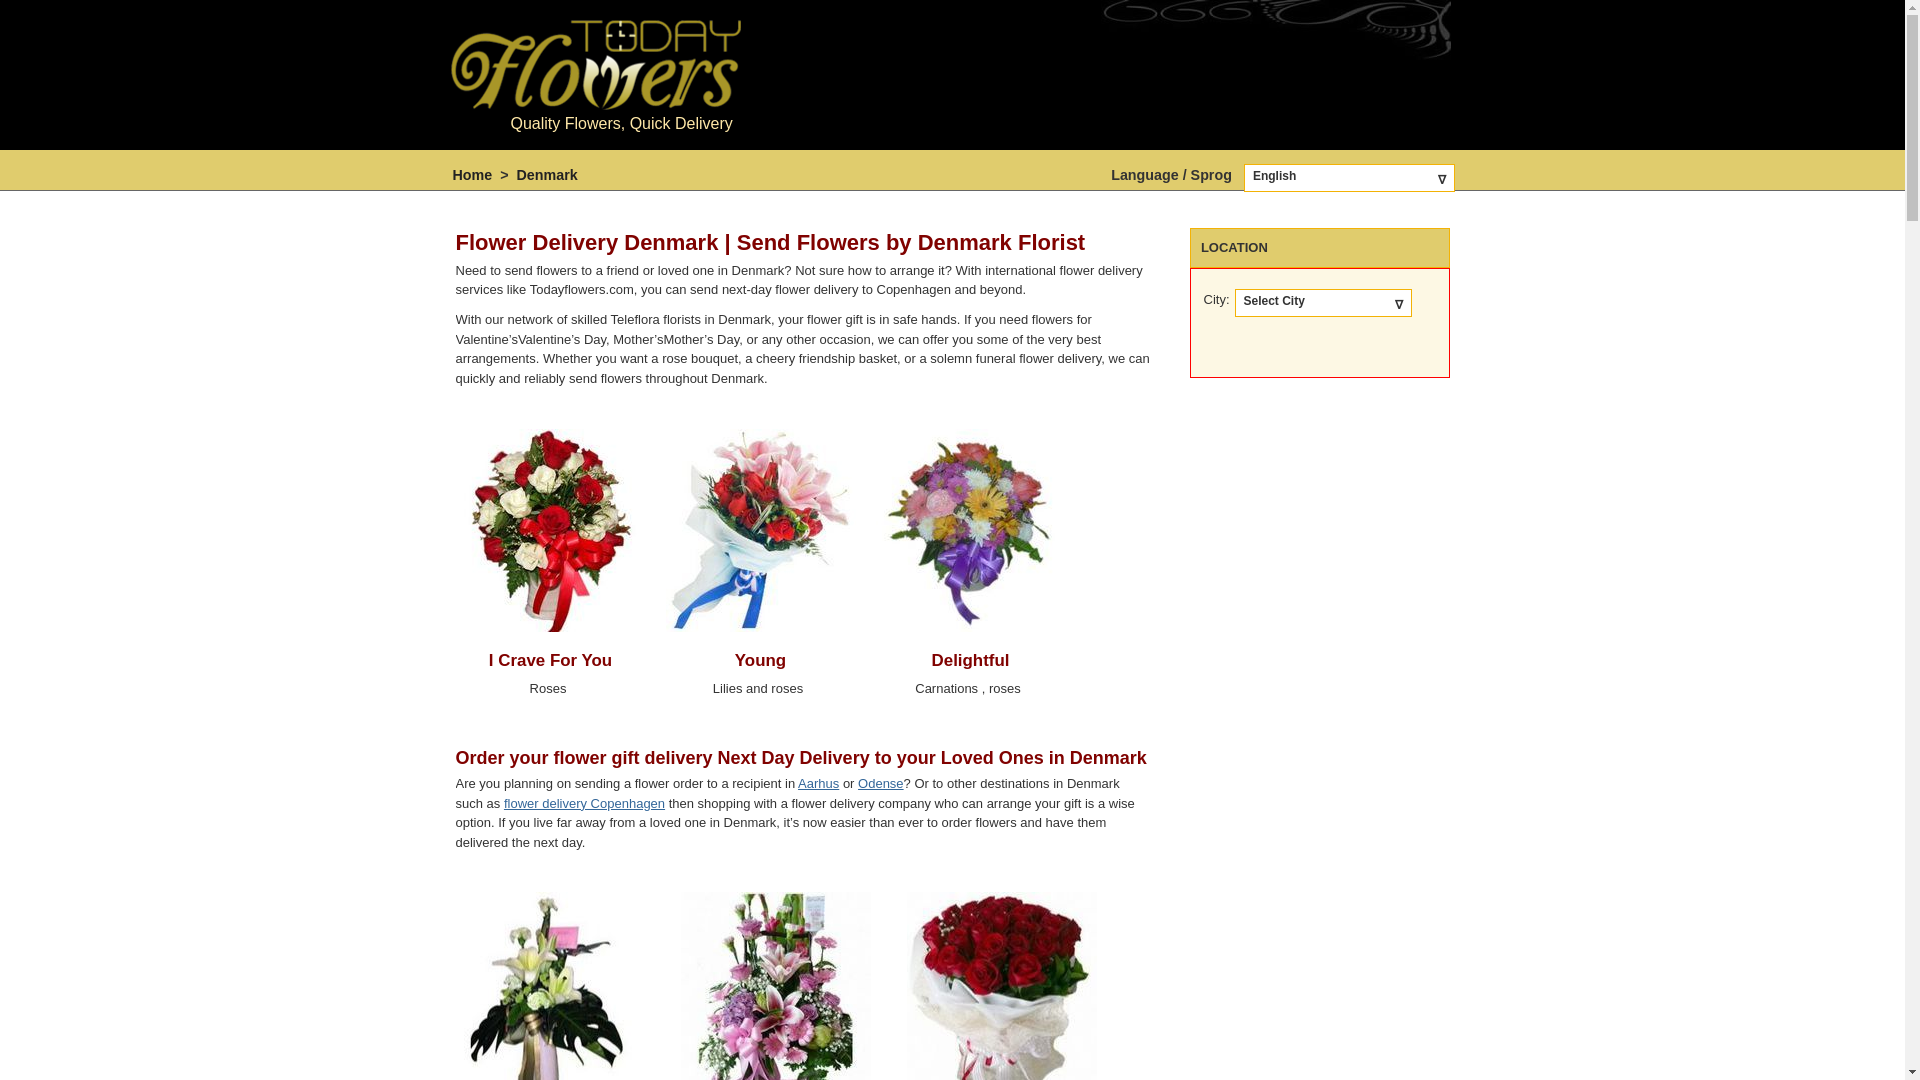  I want to click on flower delivery Copenhagen, so click(584, 803).